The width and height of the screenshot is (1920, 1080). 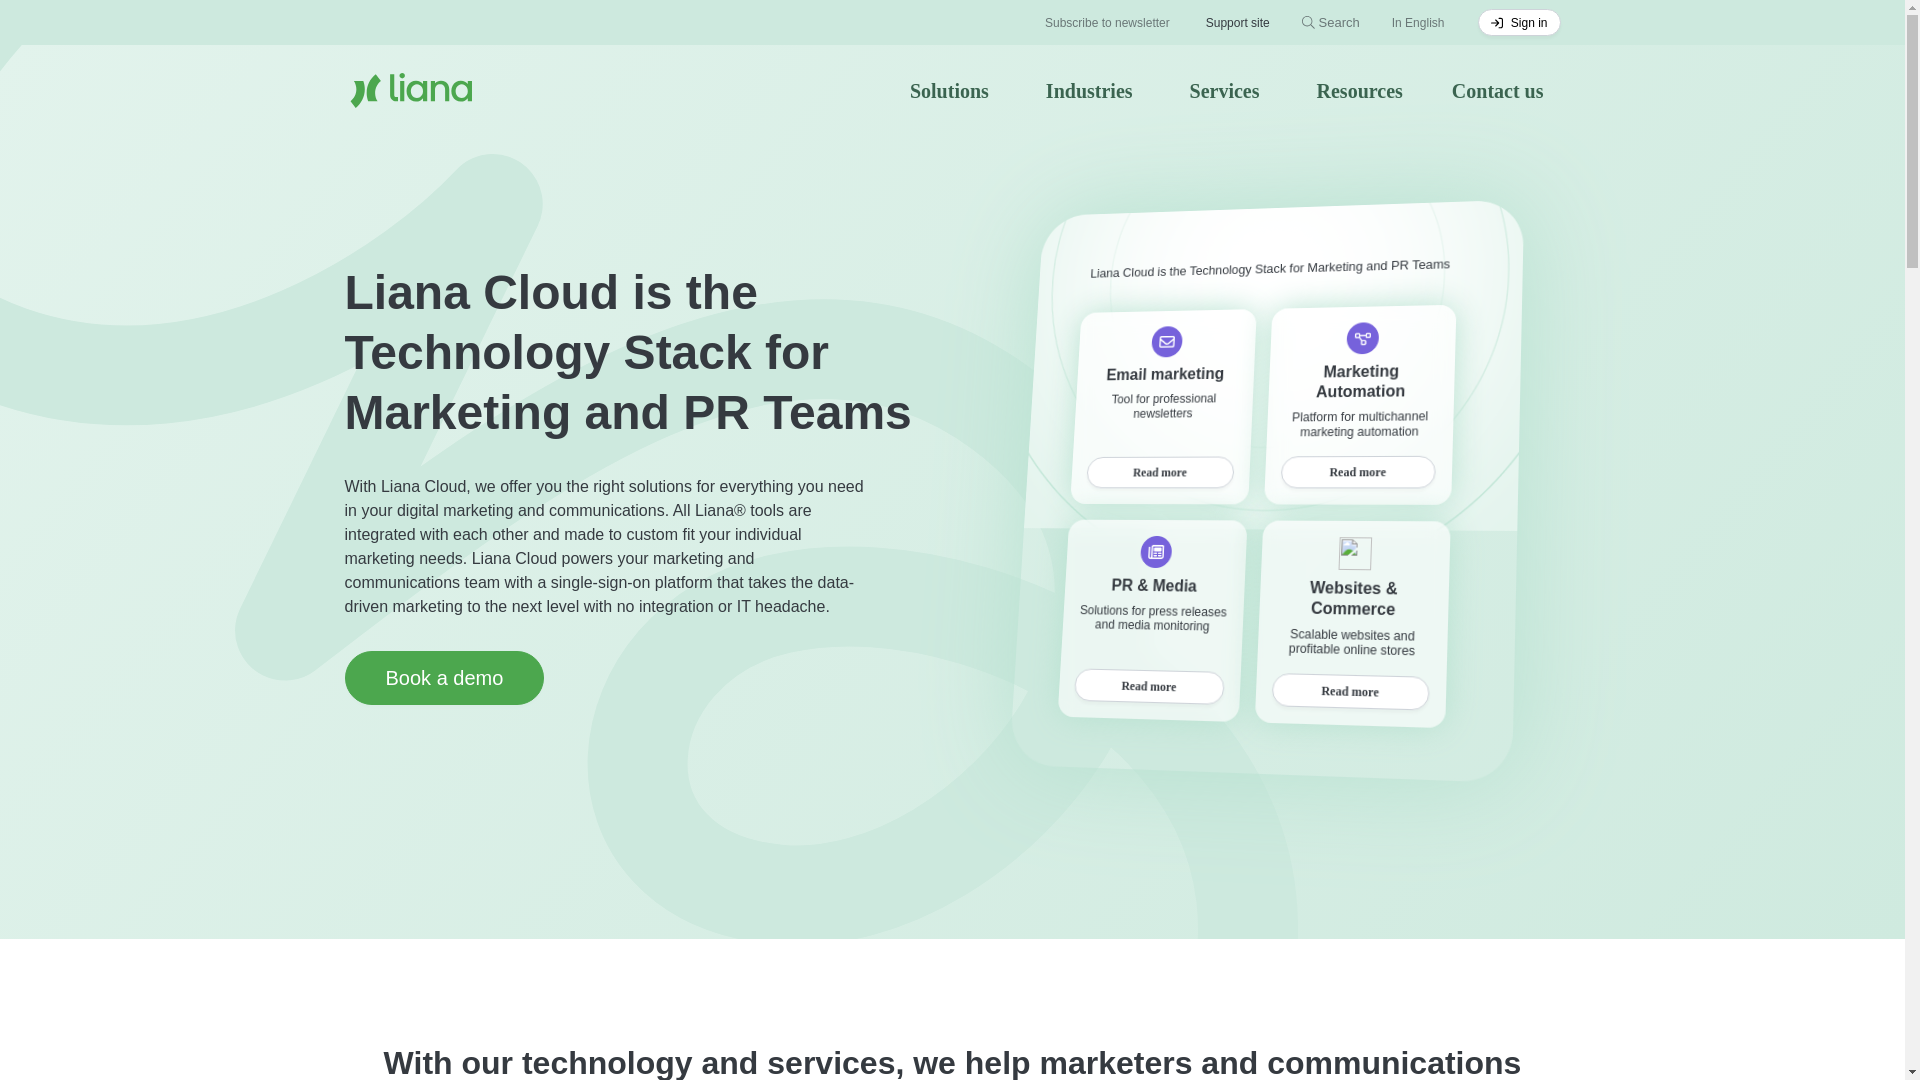 I want to click on In English, so click(x=1425, y=22).